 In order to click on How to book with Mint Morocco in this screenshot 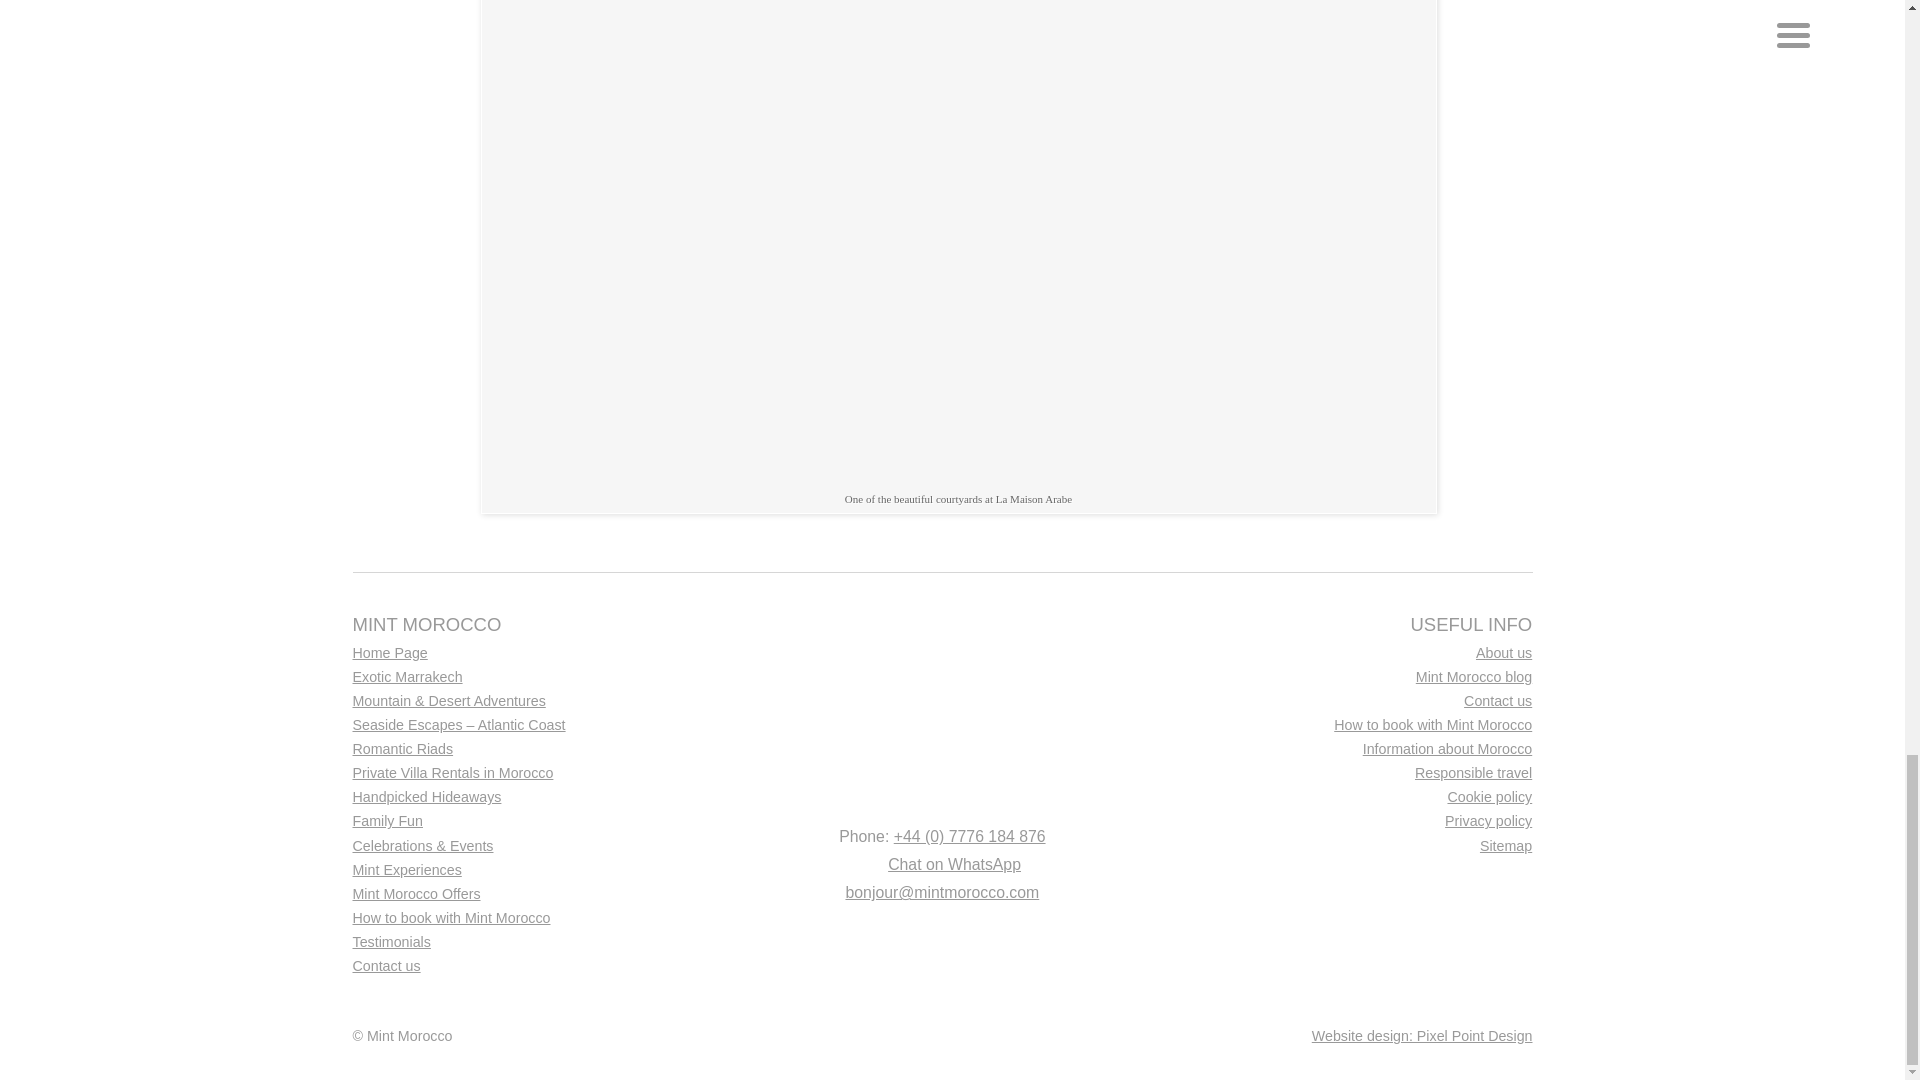, I will do `click(532, 922)`.